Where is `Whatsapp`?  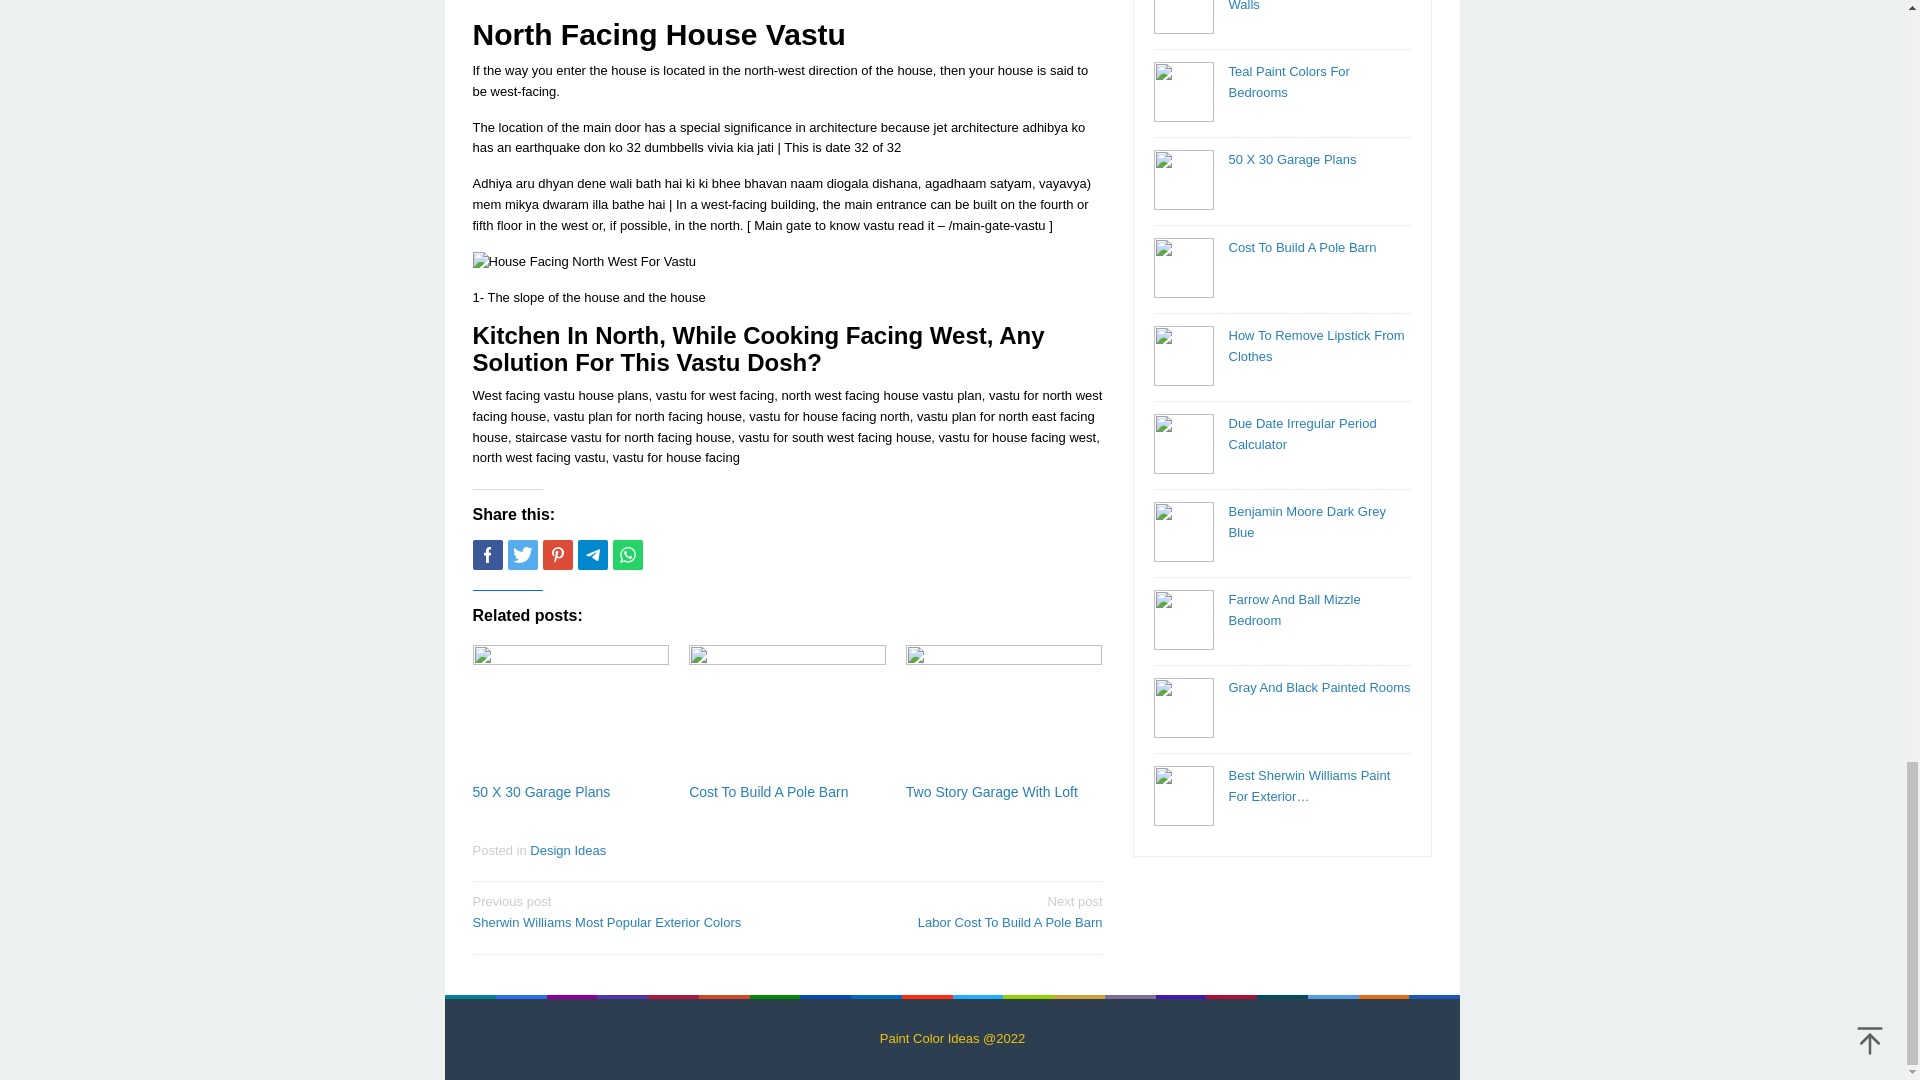 Whatsapp is located at coordinates (592, 555).